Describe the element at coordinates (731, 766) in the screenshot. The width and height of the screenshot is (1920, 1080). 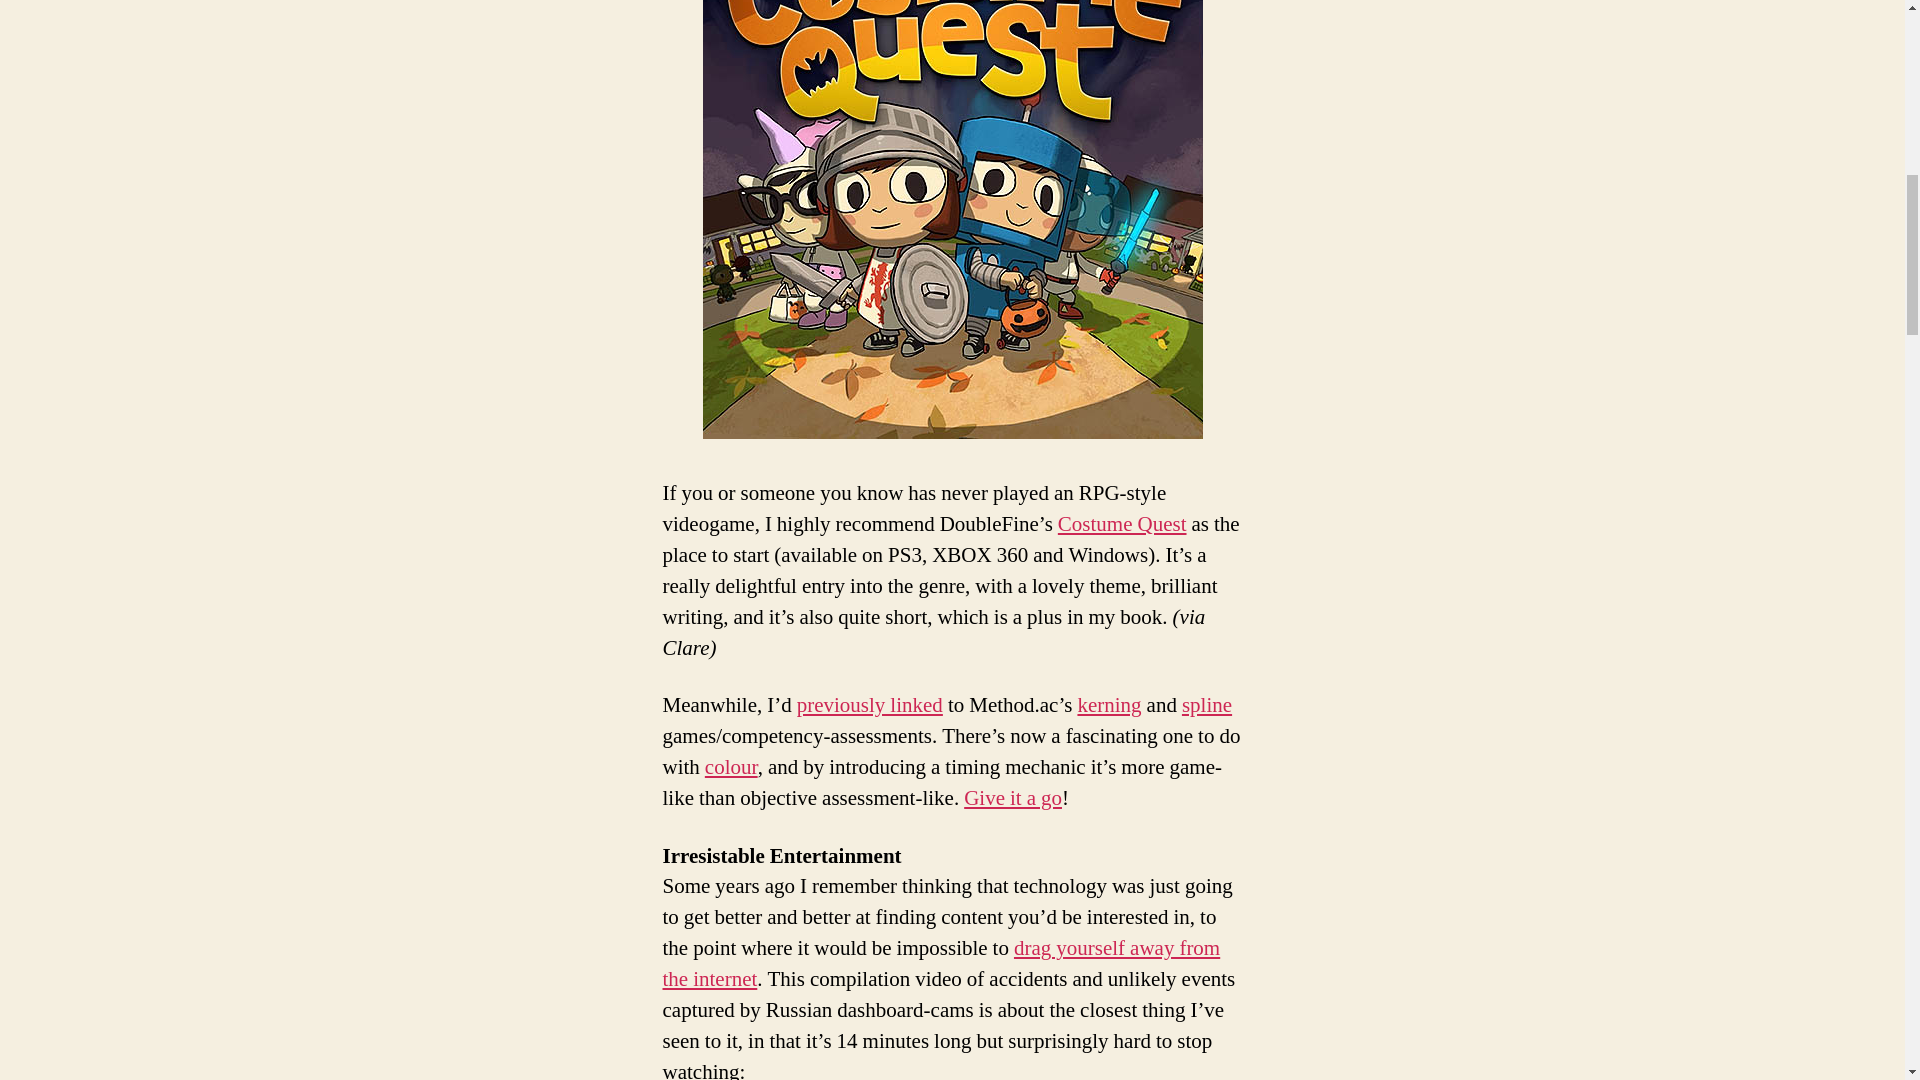
I see `colour` at that location.